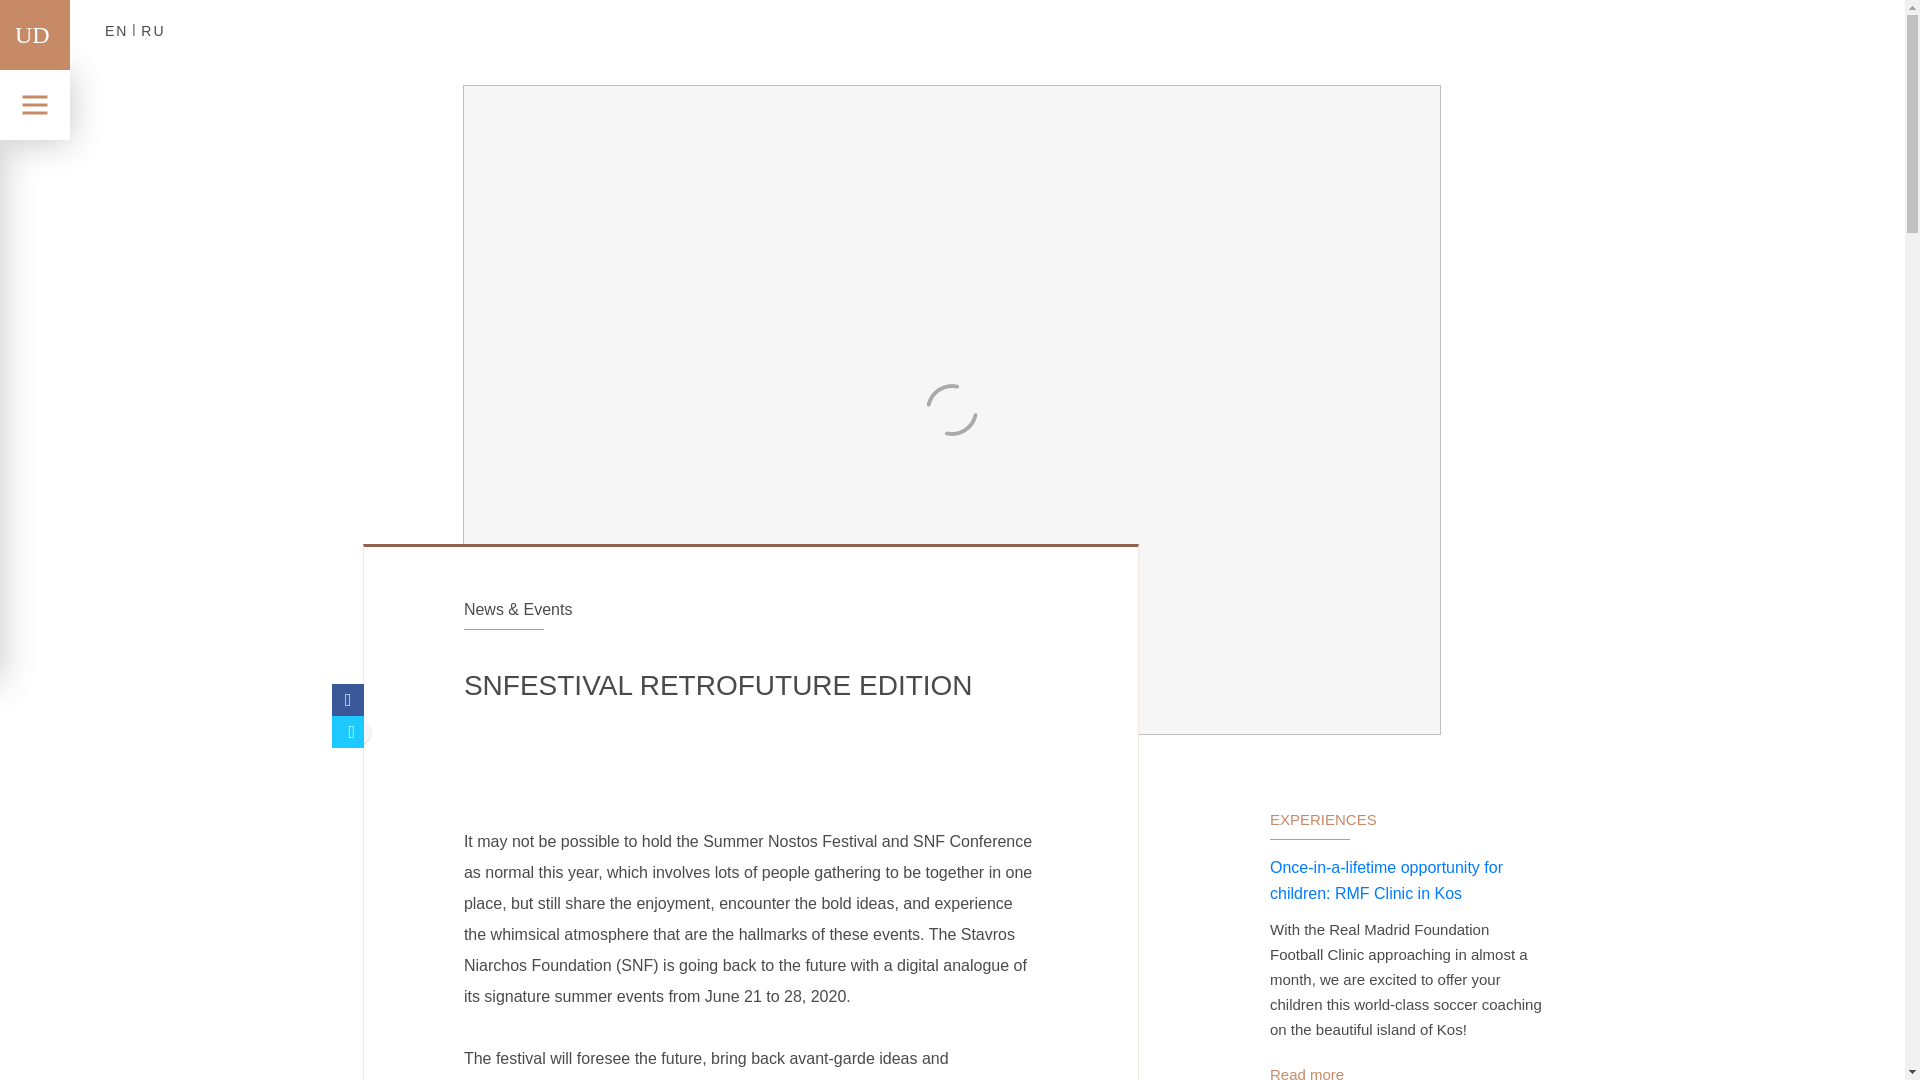 Image resolution: width=1920 pixels, height=1080 pixels. I want to click on Read more, so click(1306, 1072).